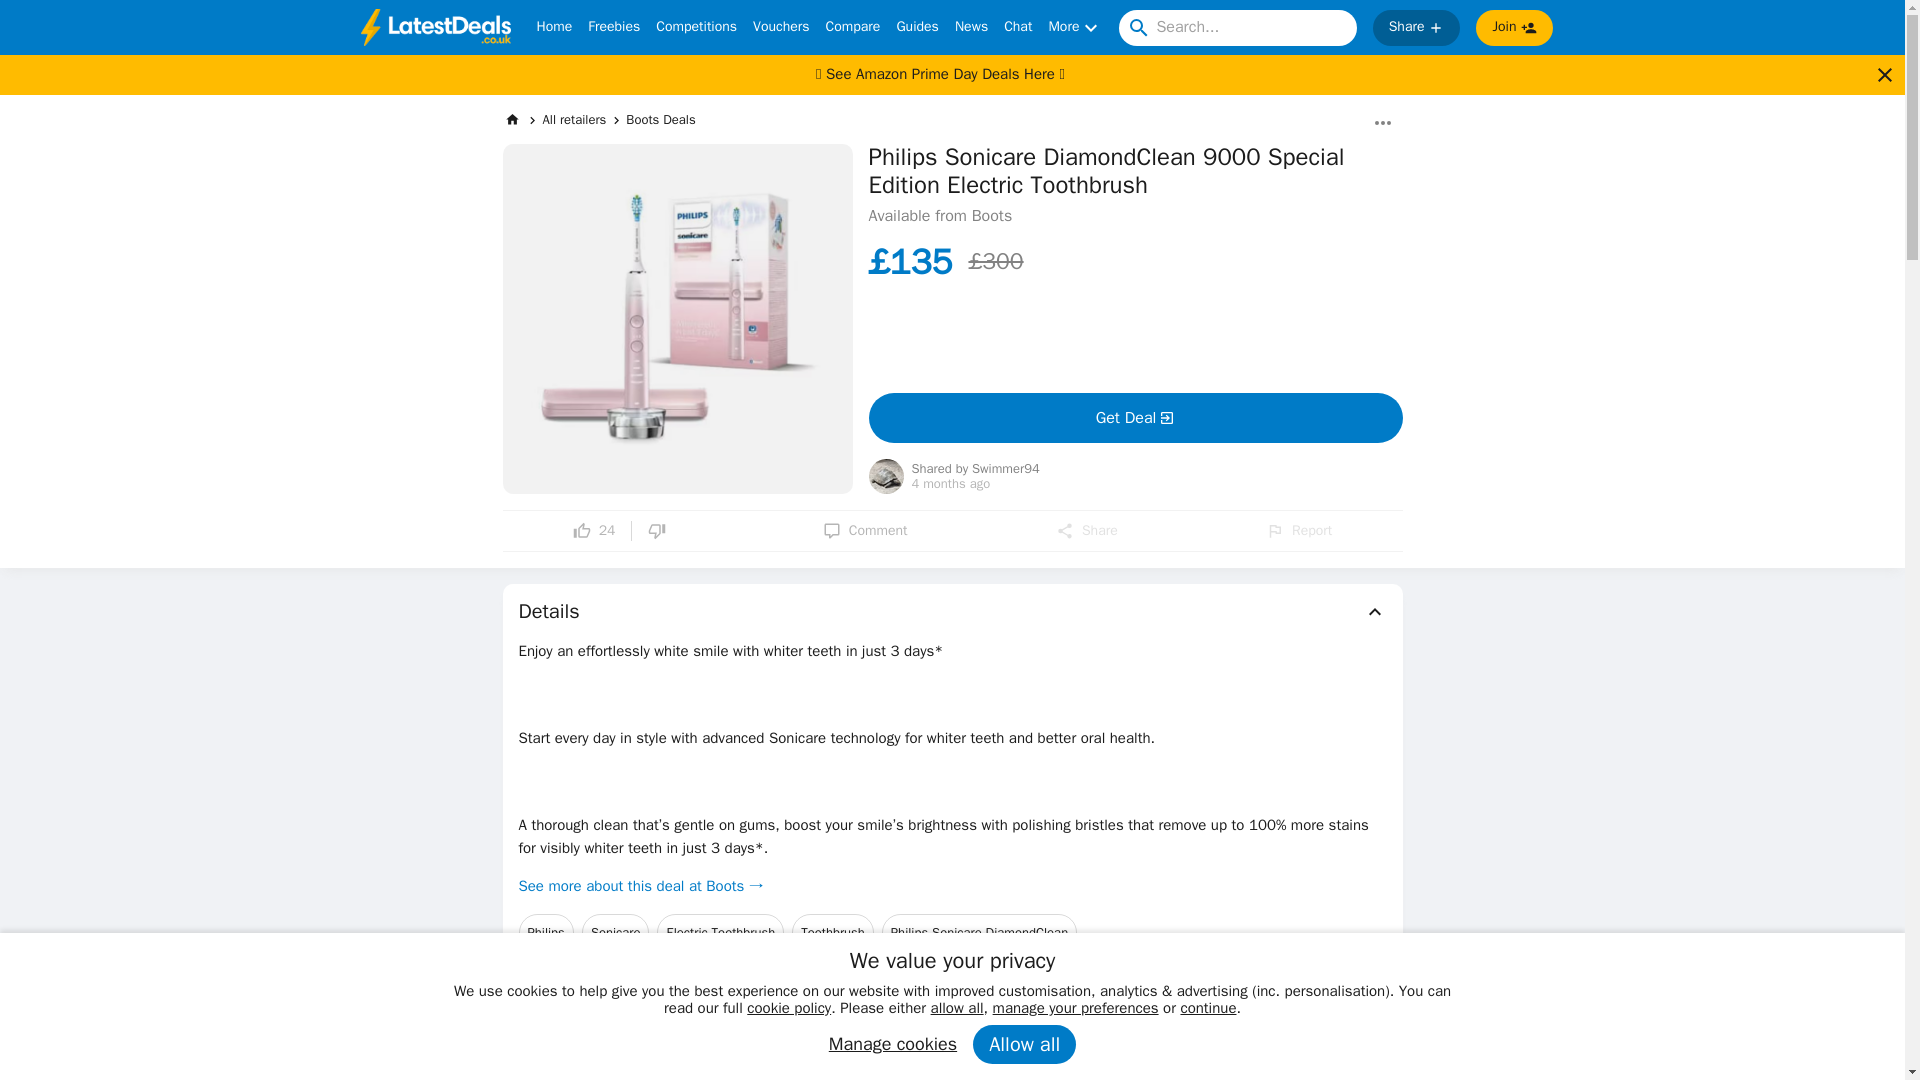 This screenshot has width=1920, height=1080. I want to click on Details, so click(952, 612).